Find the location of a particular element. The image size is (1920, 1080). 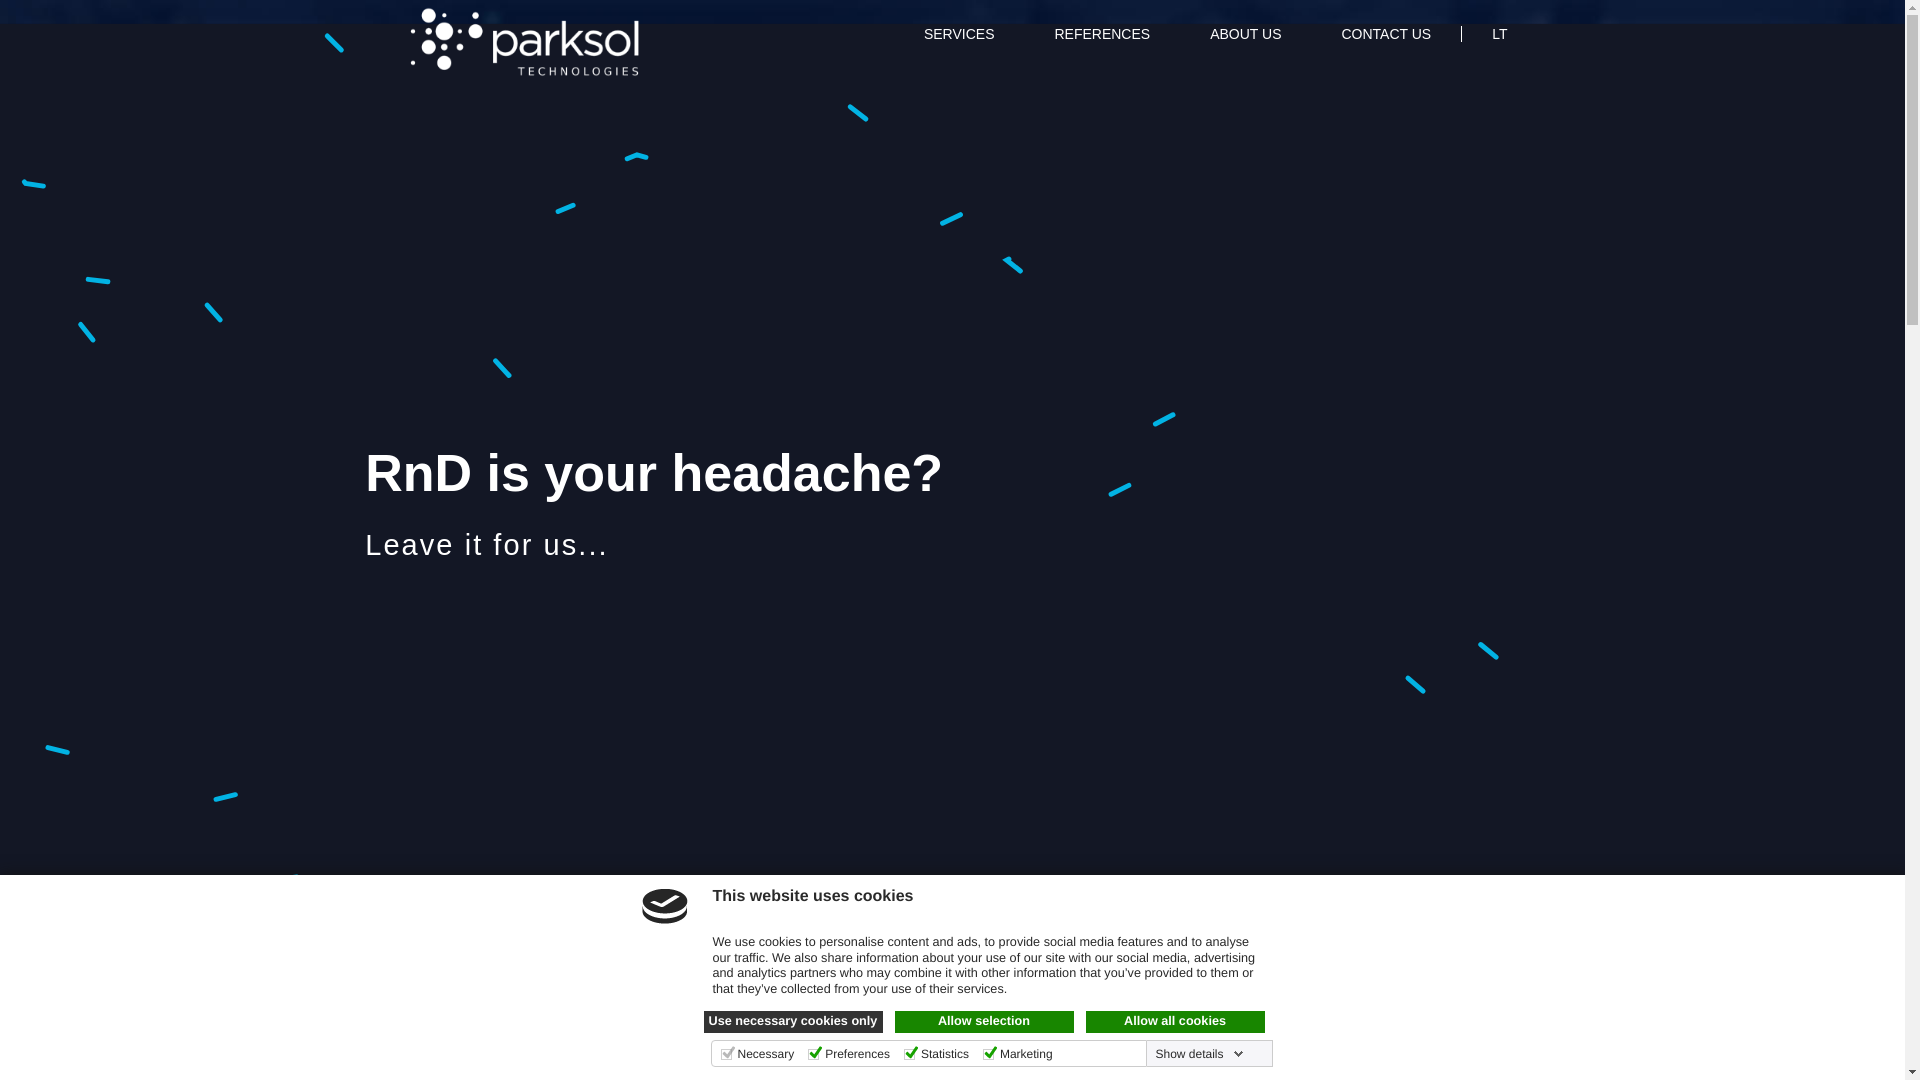

ABOUT US is located at coordinates (1244, 42).